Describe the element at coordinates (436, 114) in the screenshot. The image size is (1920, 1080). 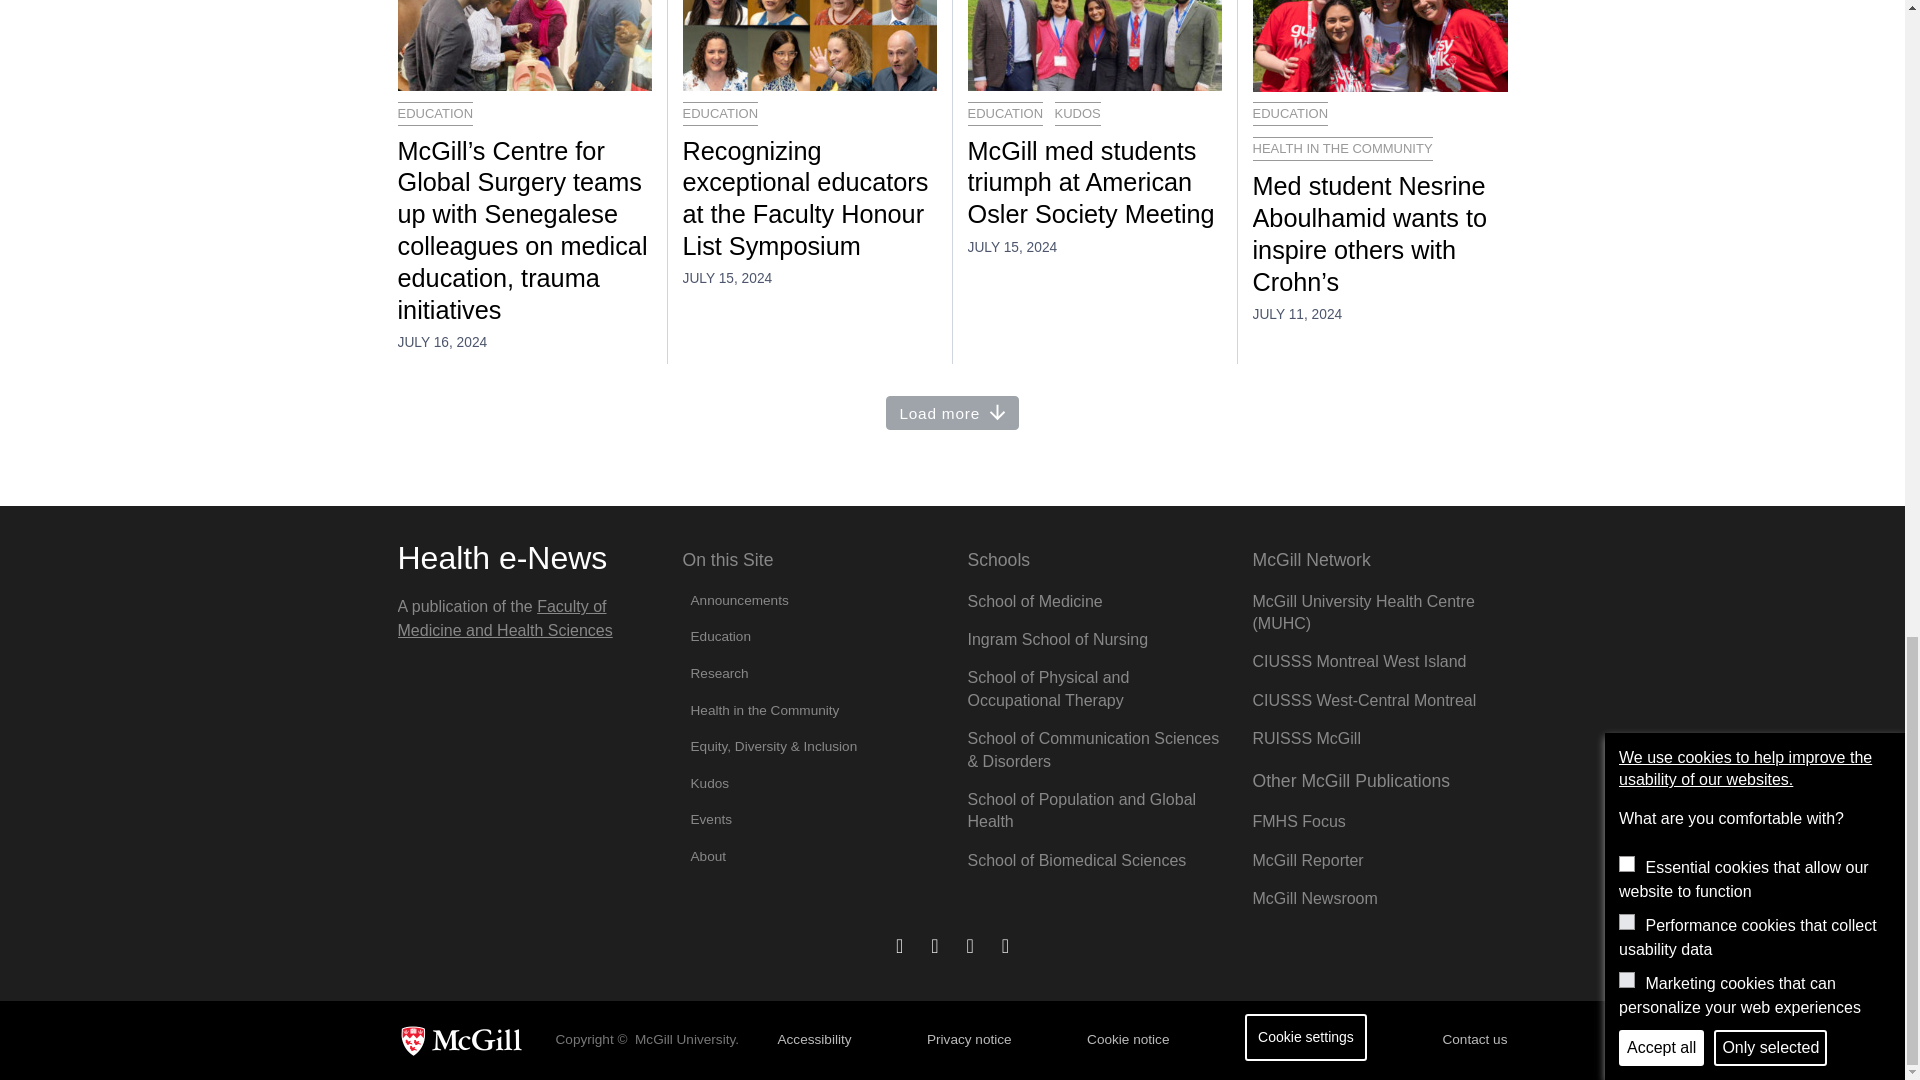
I see `EDUCATION` at that location.